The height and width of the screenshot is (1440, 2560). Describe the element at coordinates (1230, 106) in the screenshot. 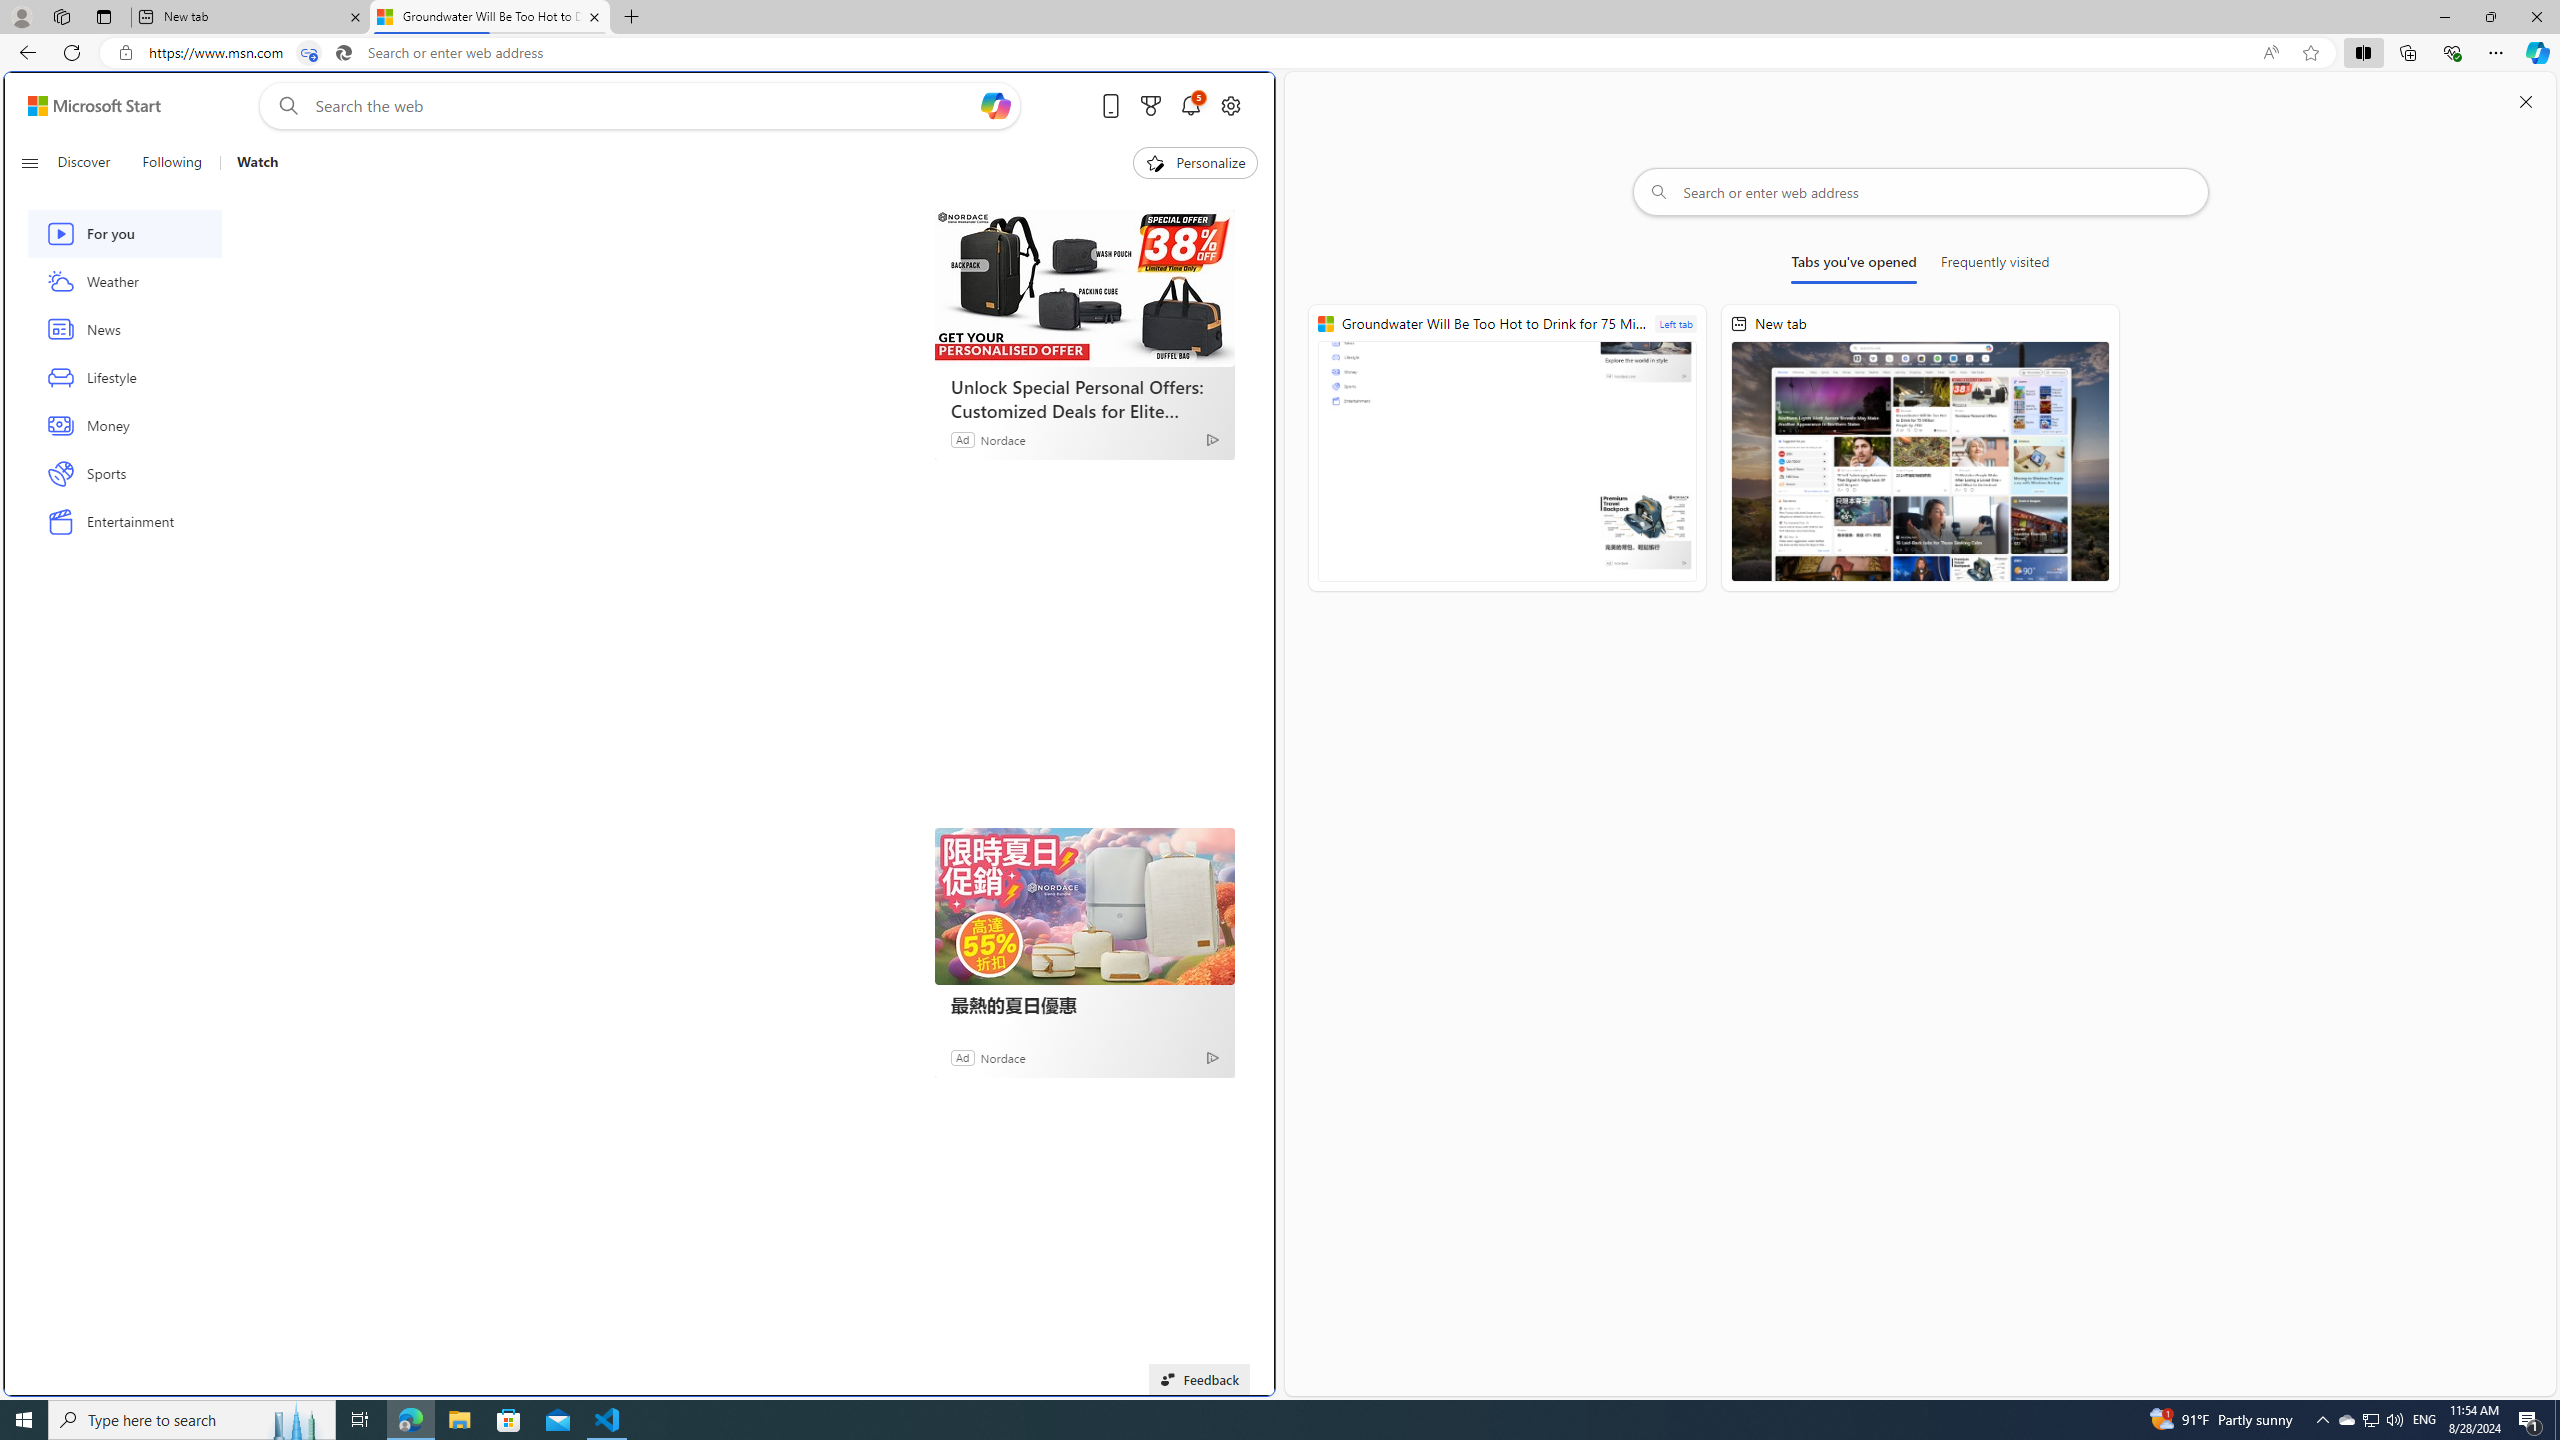

I see `Open settings` at that location.